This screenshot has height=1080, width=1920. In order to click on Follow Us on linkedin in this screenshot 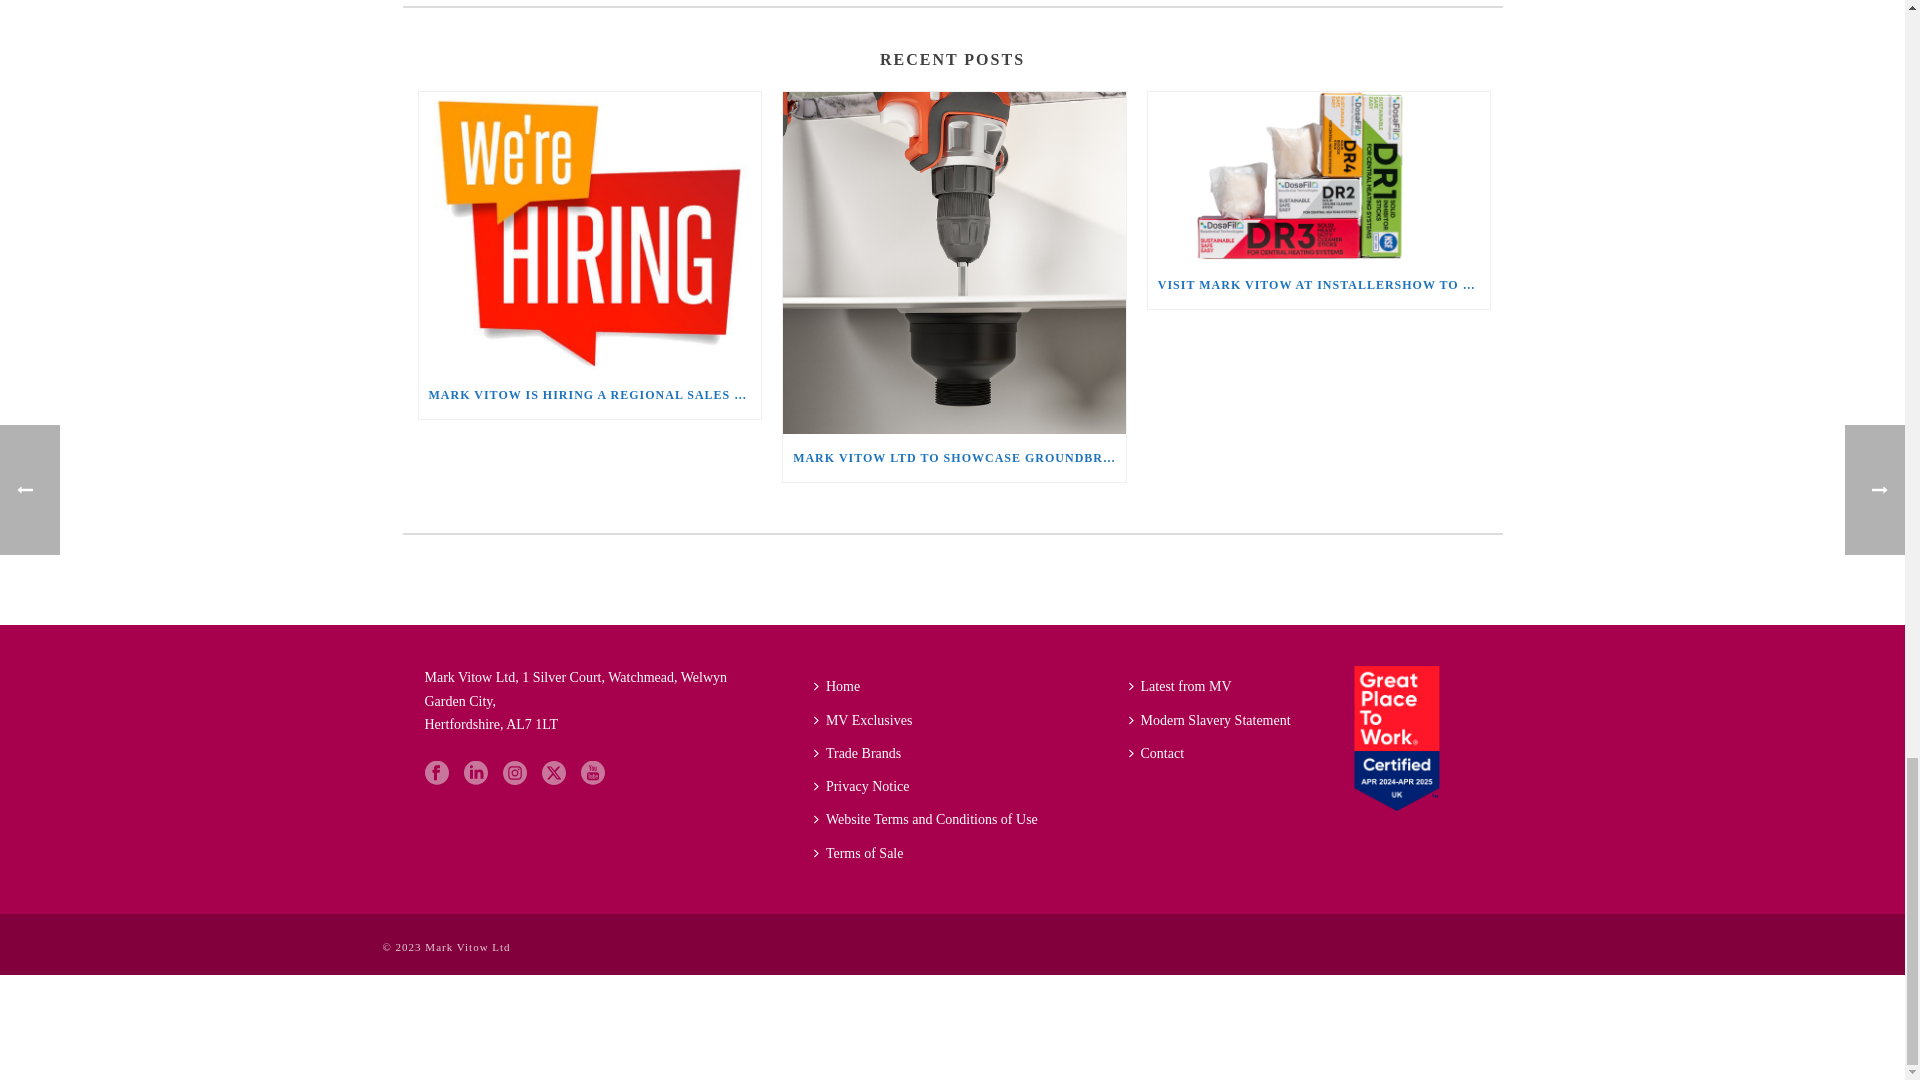, I will do `click(476, 774)`.